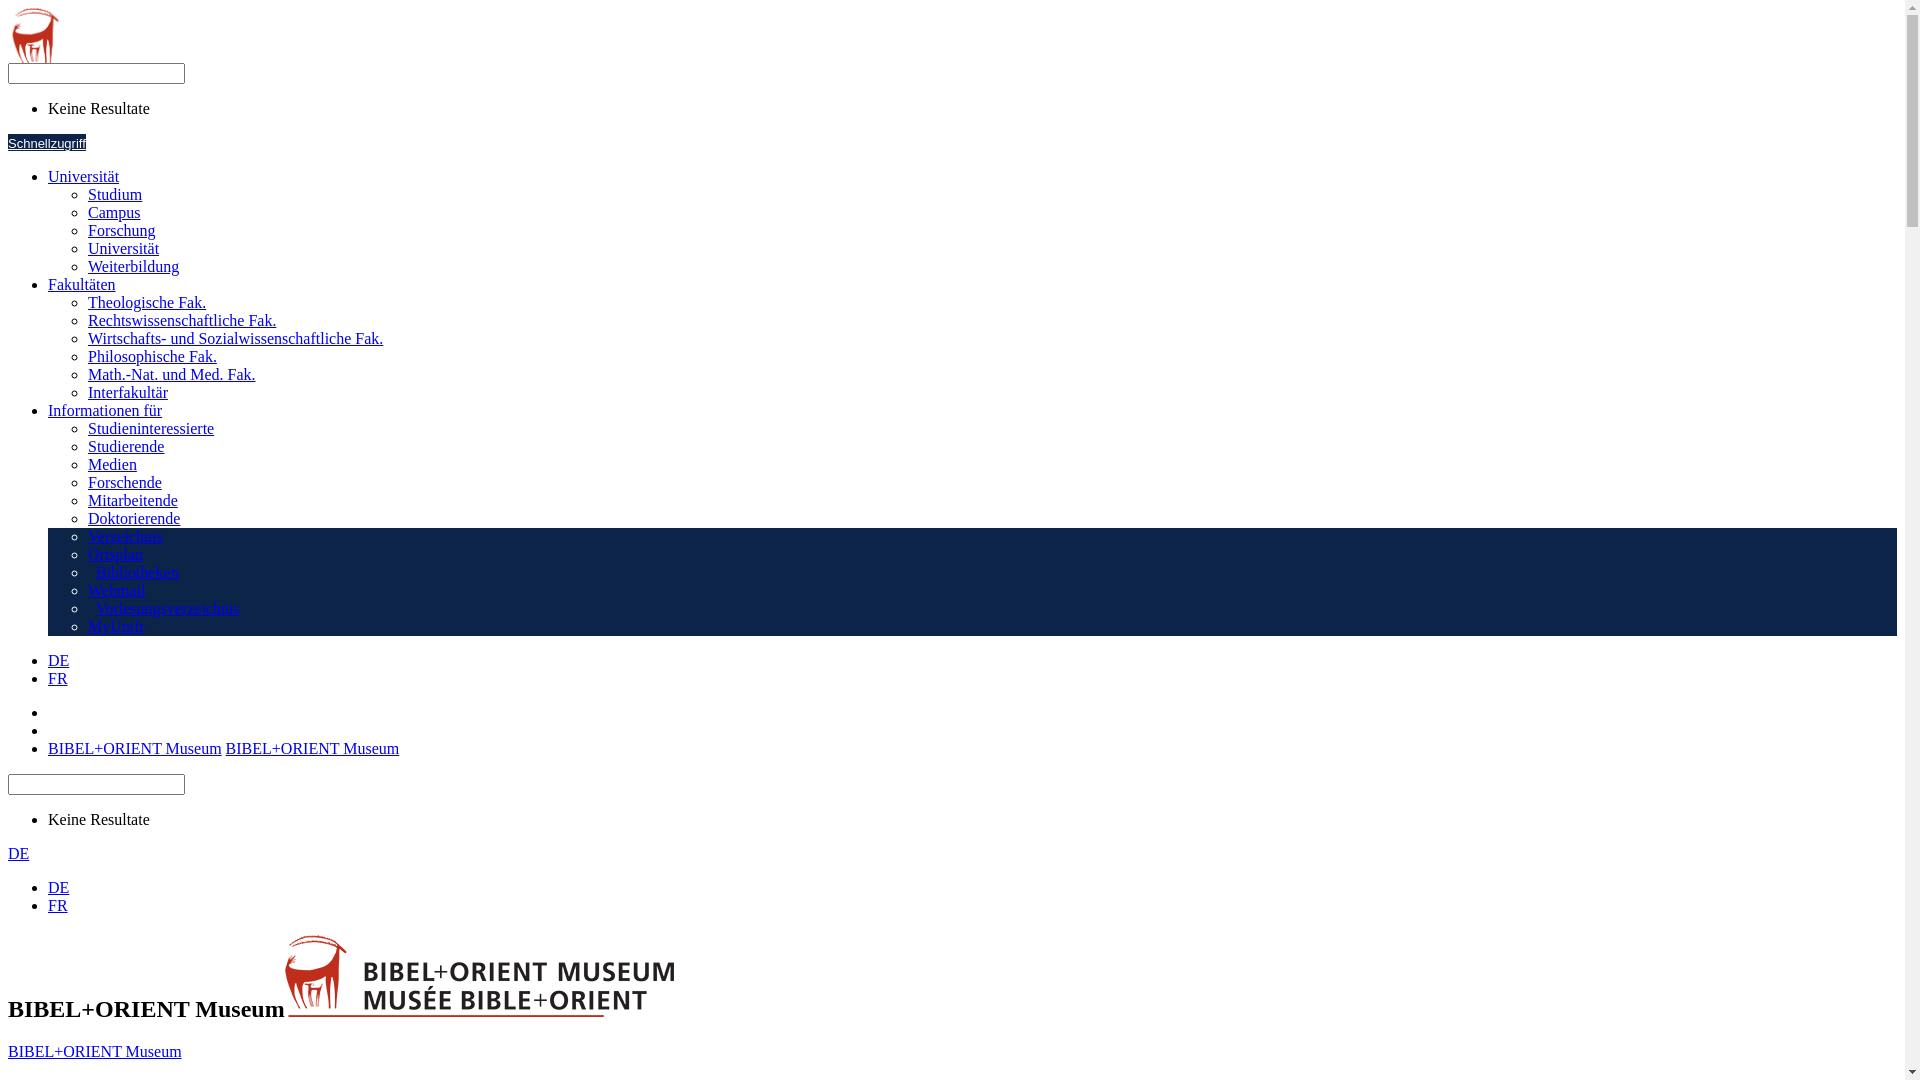  Describe the element at coordinates (112, 464) in the screenshot. I see `Medien` at that location.